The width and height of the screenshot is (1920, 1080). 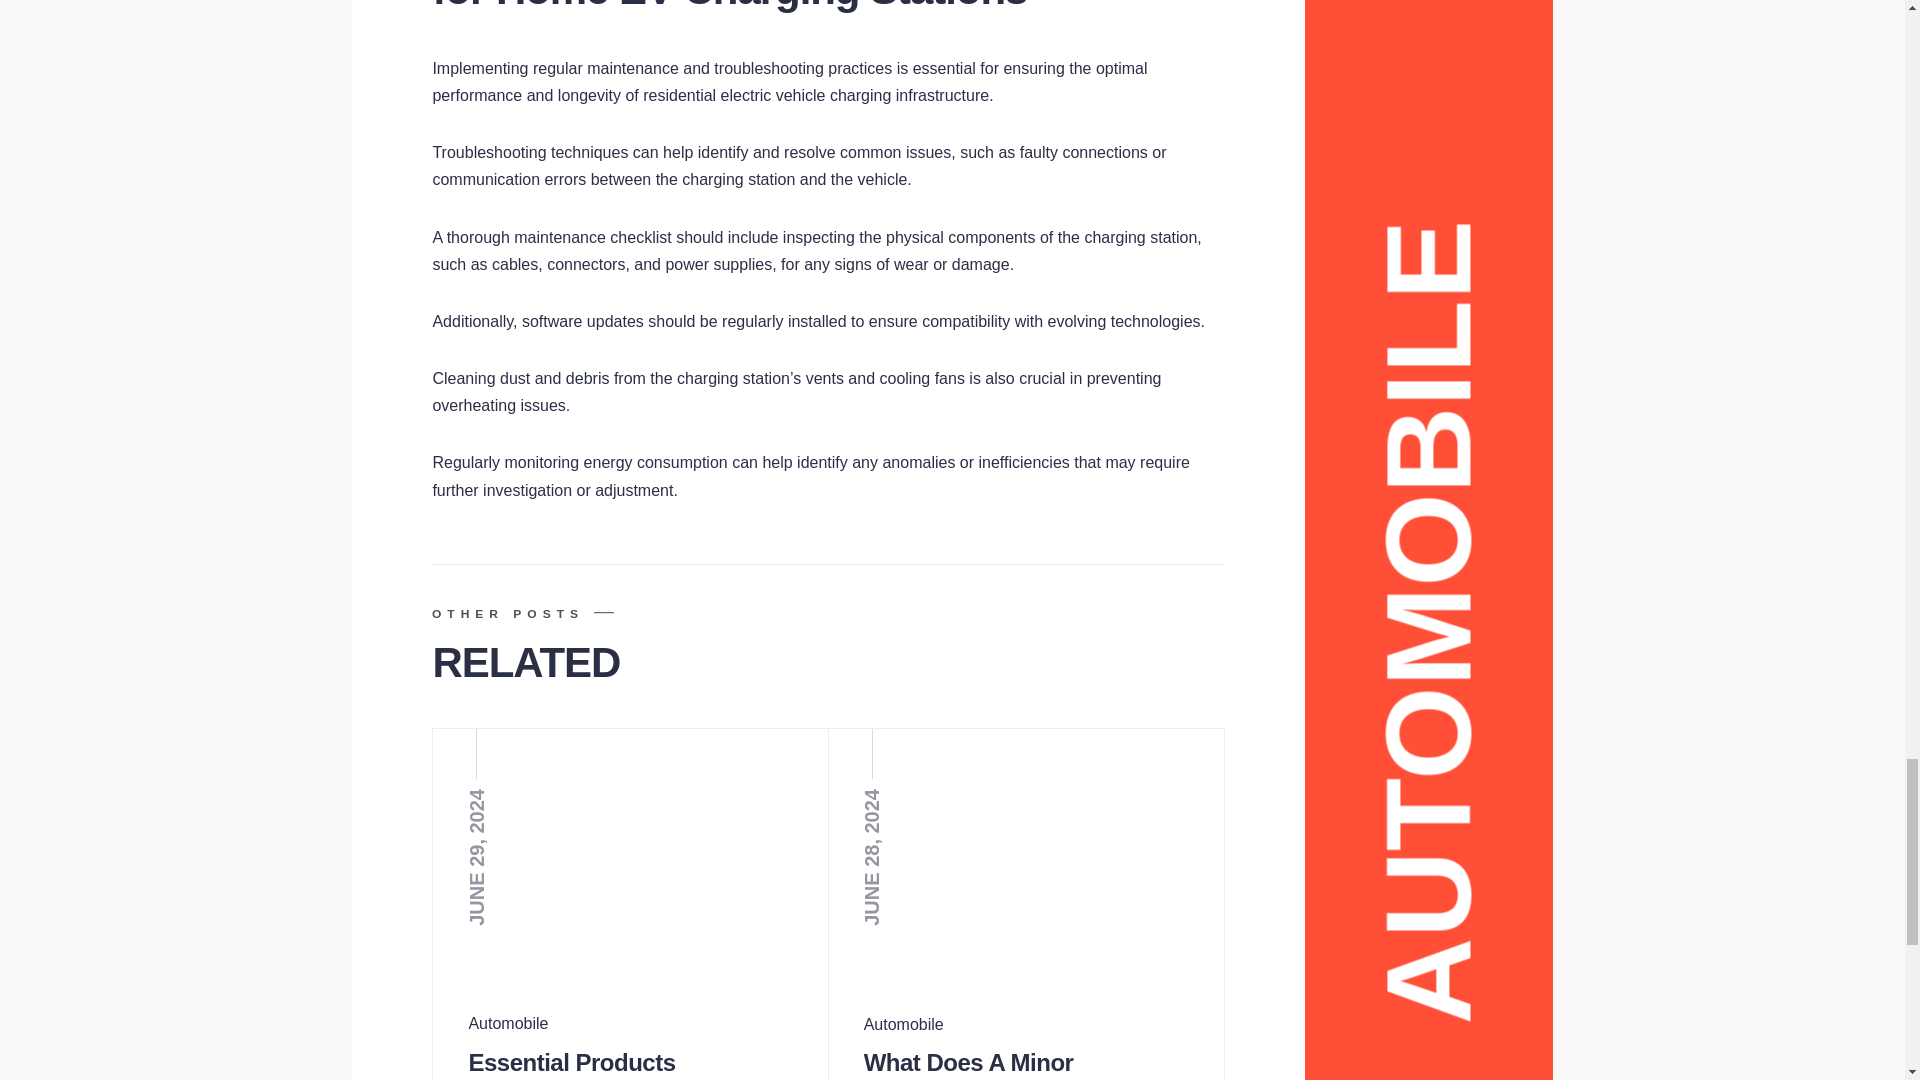 What do you see at coordinates (977, 1064) in the screenshot?
I see `What Does A Minor Car Service Include?` at bounding box center [977, 1064].